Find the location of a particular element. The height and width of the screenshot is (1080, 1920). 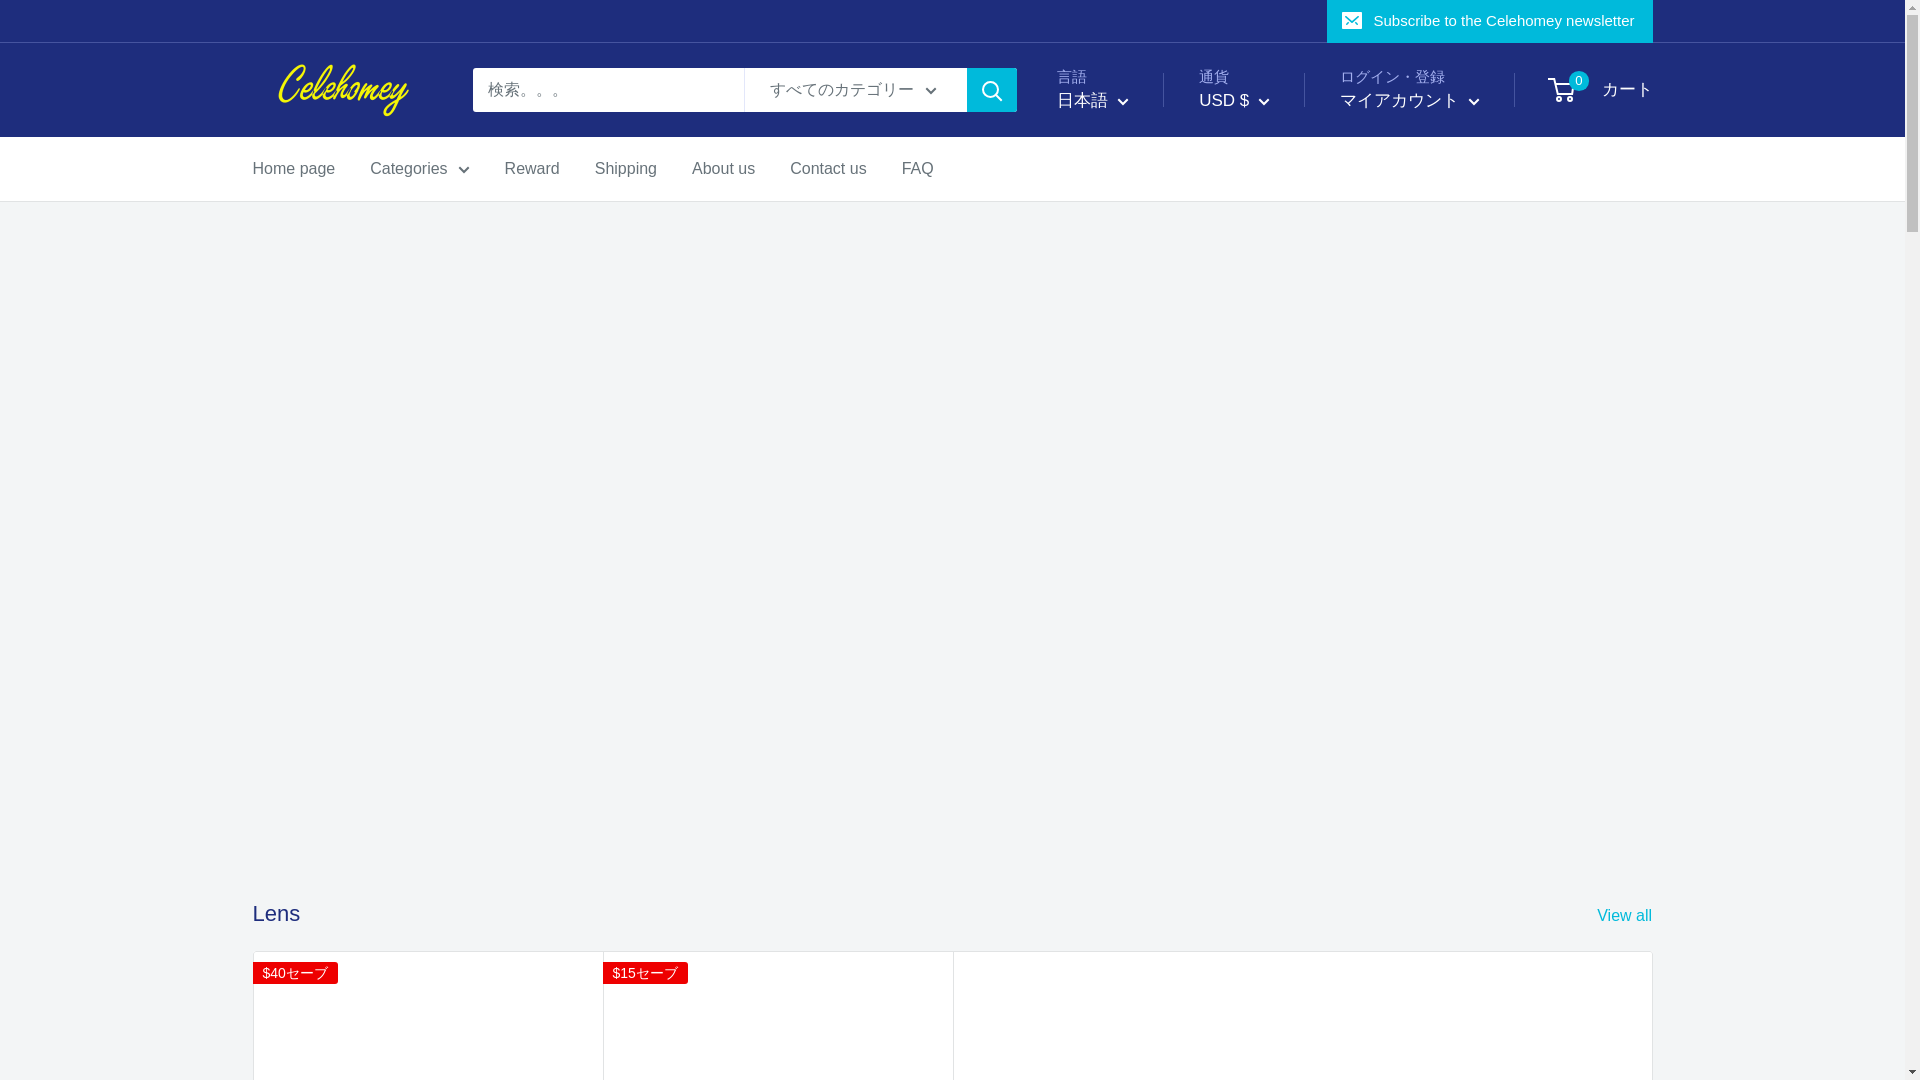

Subscribe to the Celehomey newsletter is located at coordinates (1490, 21).